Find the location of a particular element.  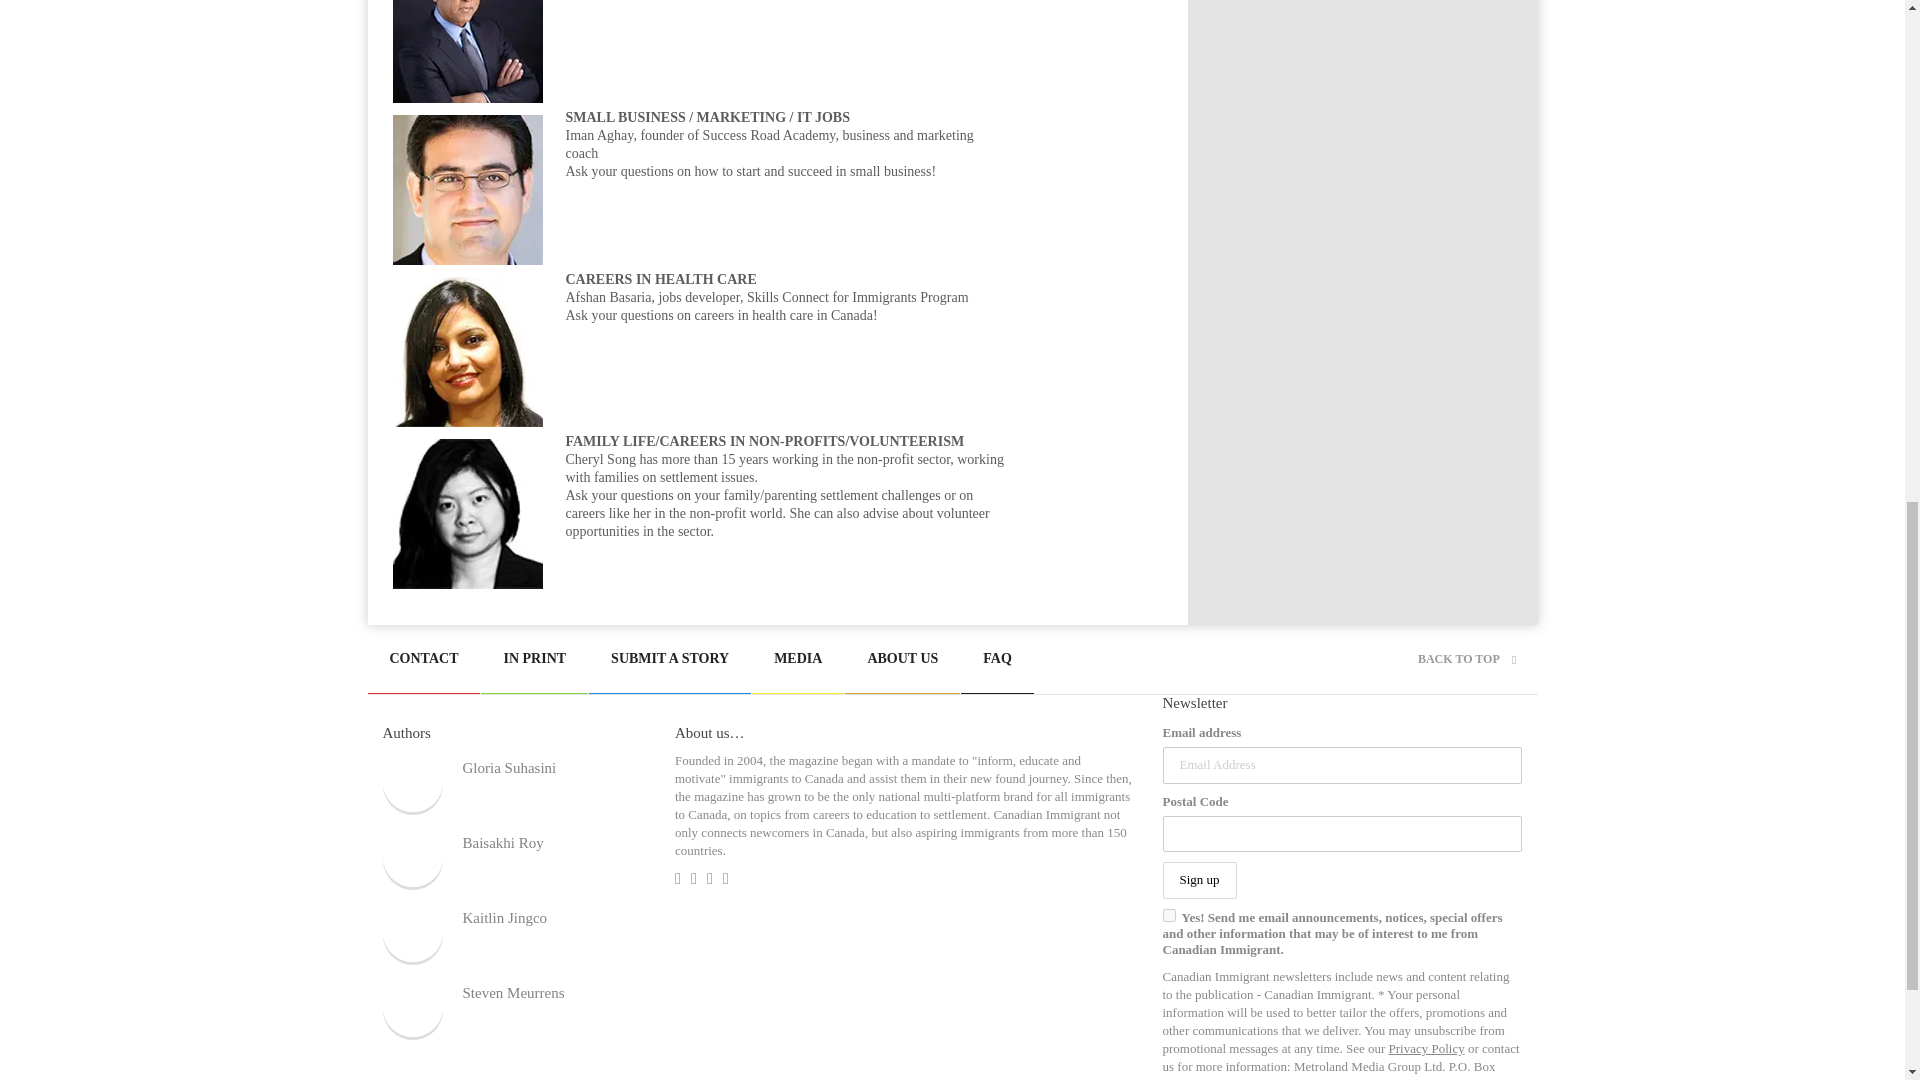

1 is located at coordinates (1168, 916).